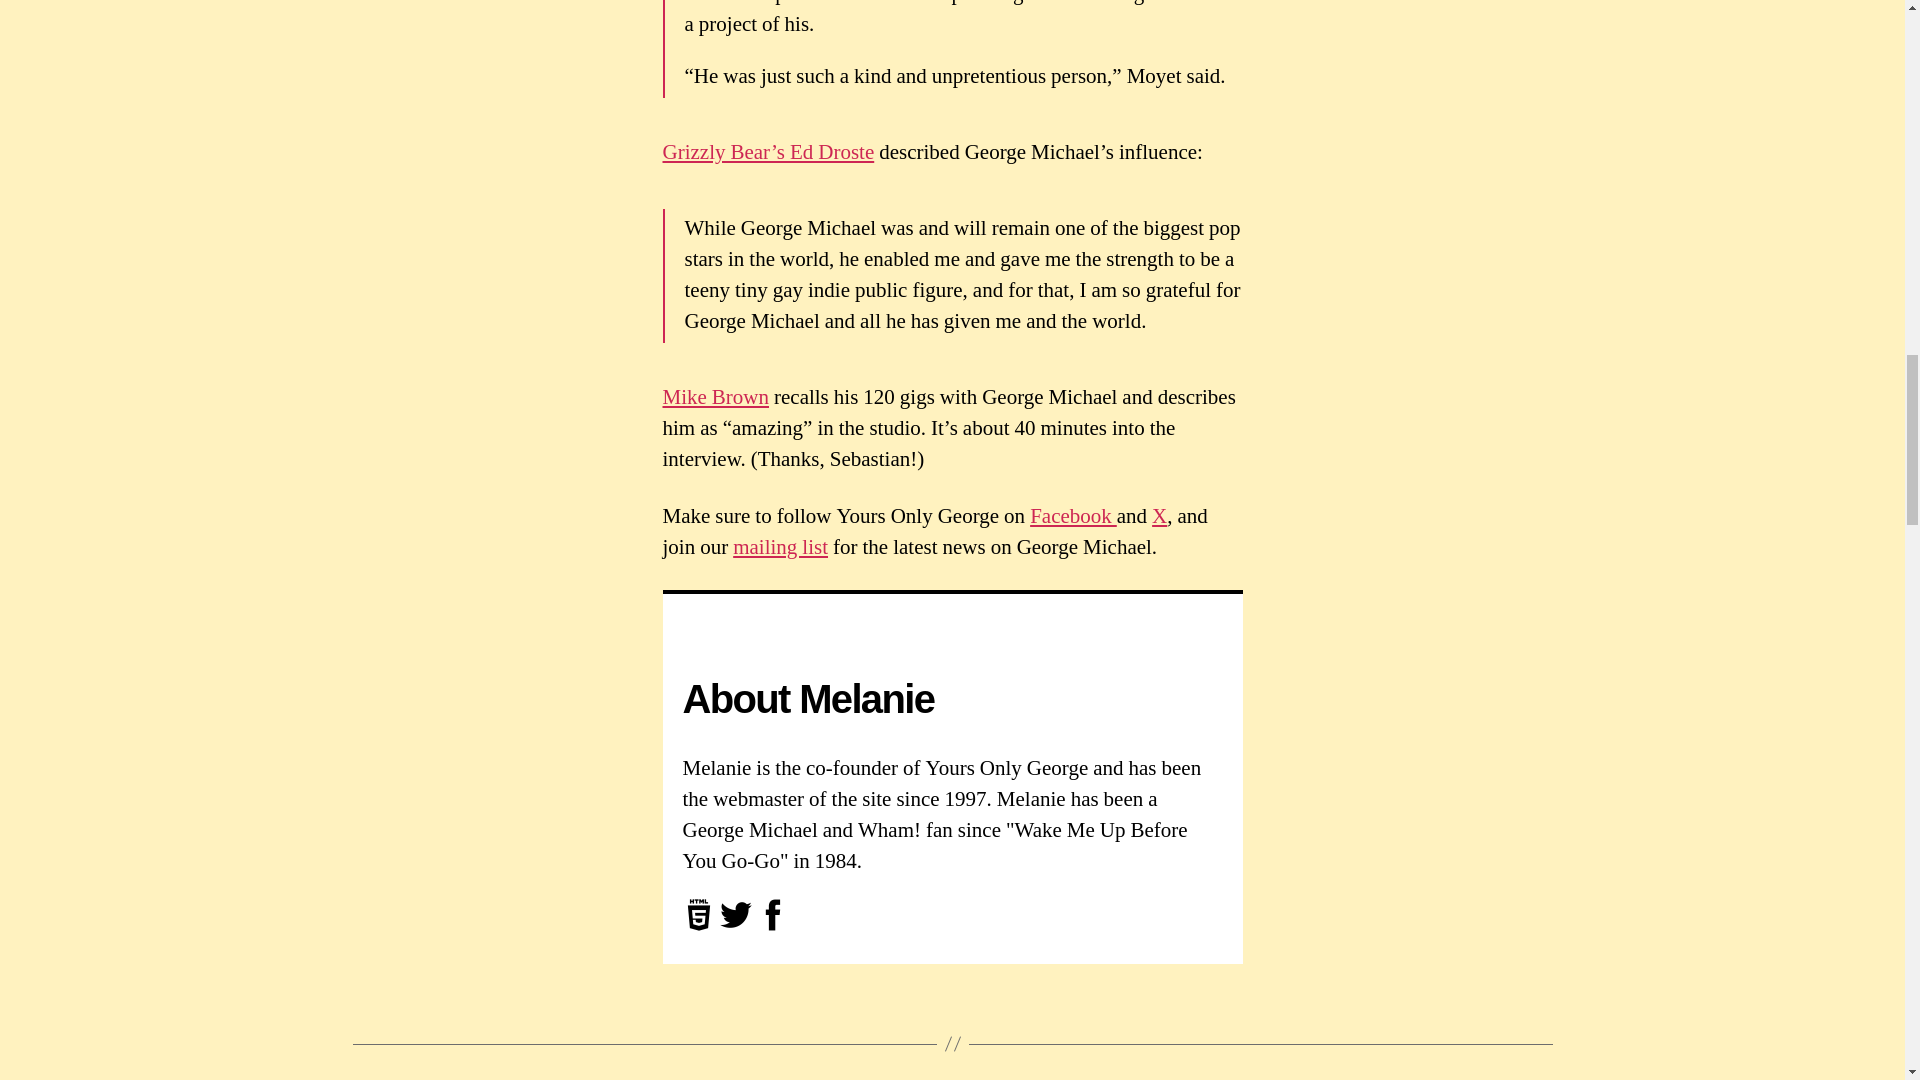 The height and width of the screenshot is (1080, 1920). I want to click on Melanie  On Twitter, so click(736, 926).